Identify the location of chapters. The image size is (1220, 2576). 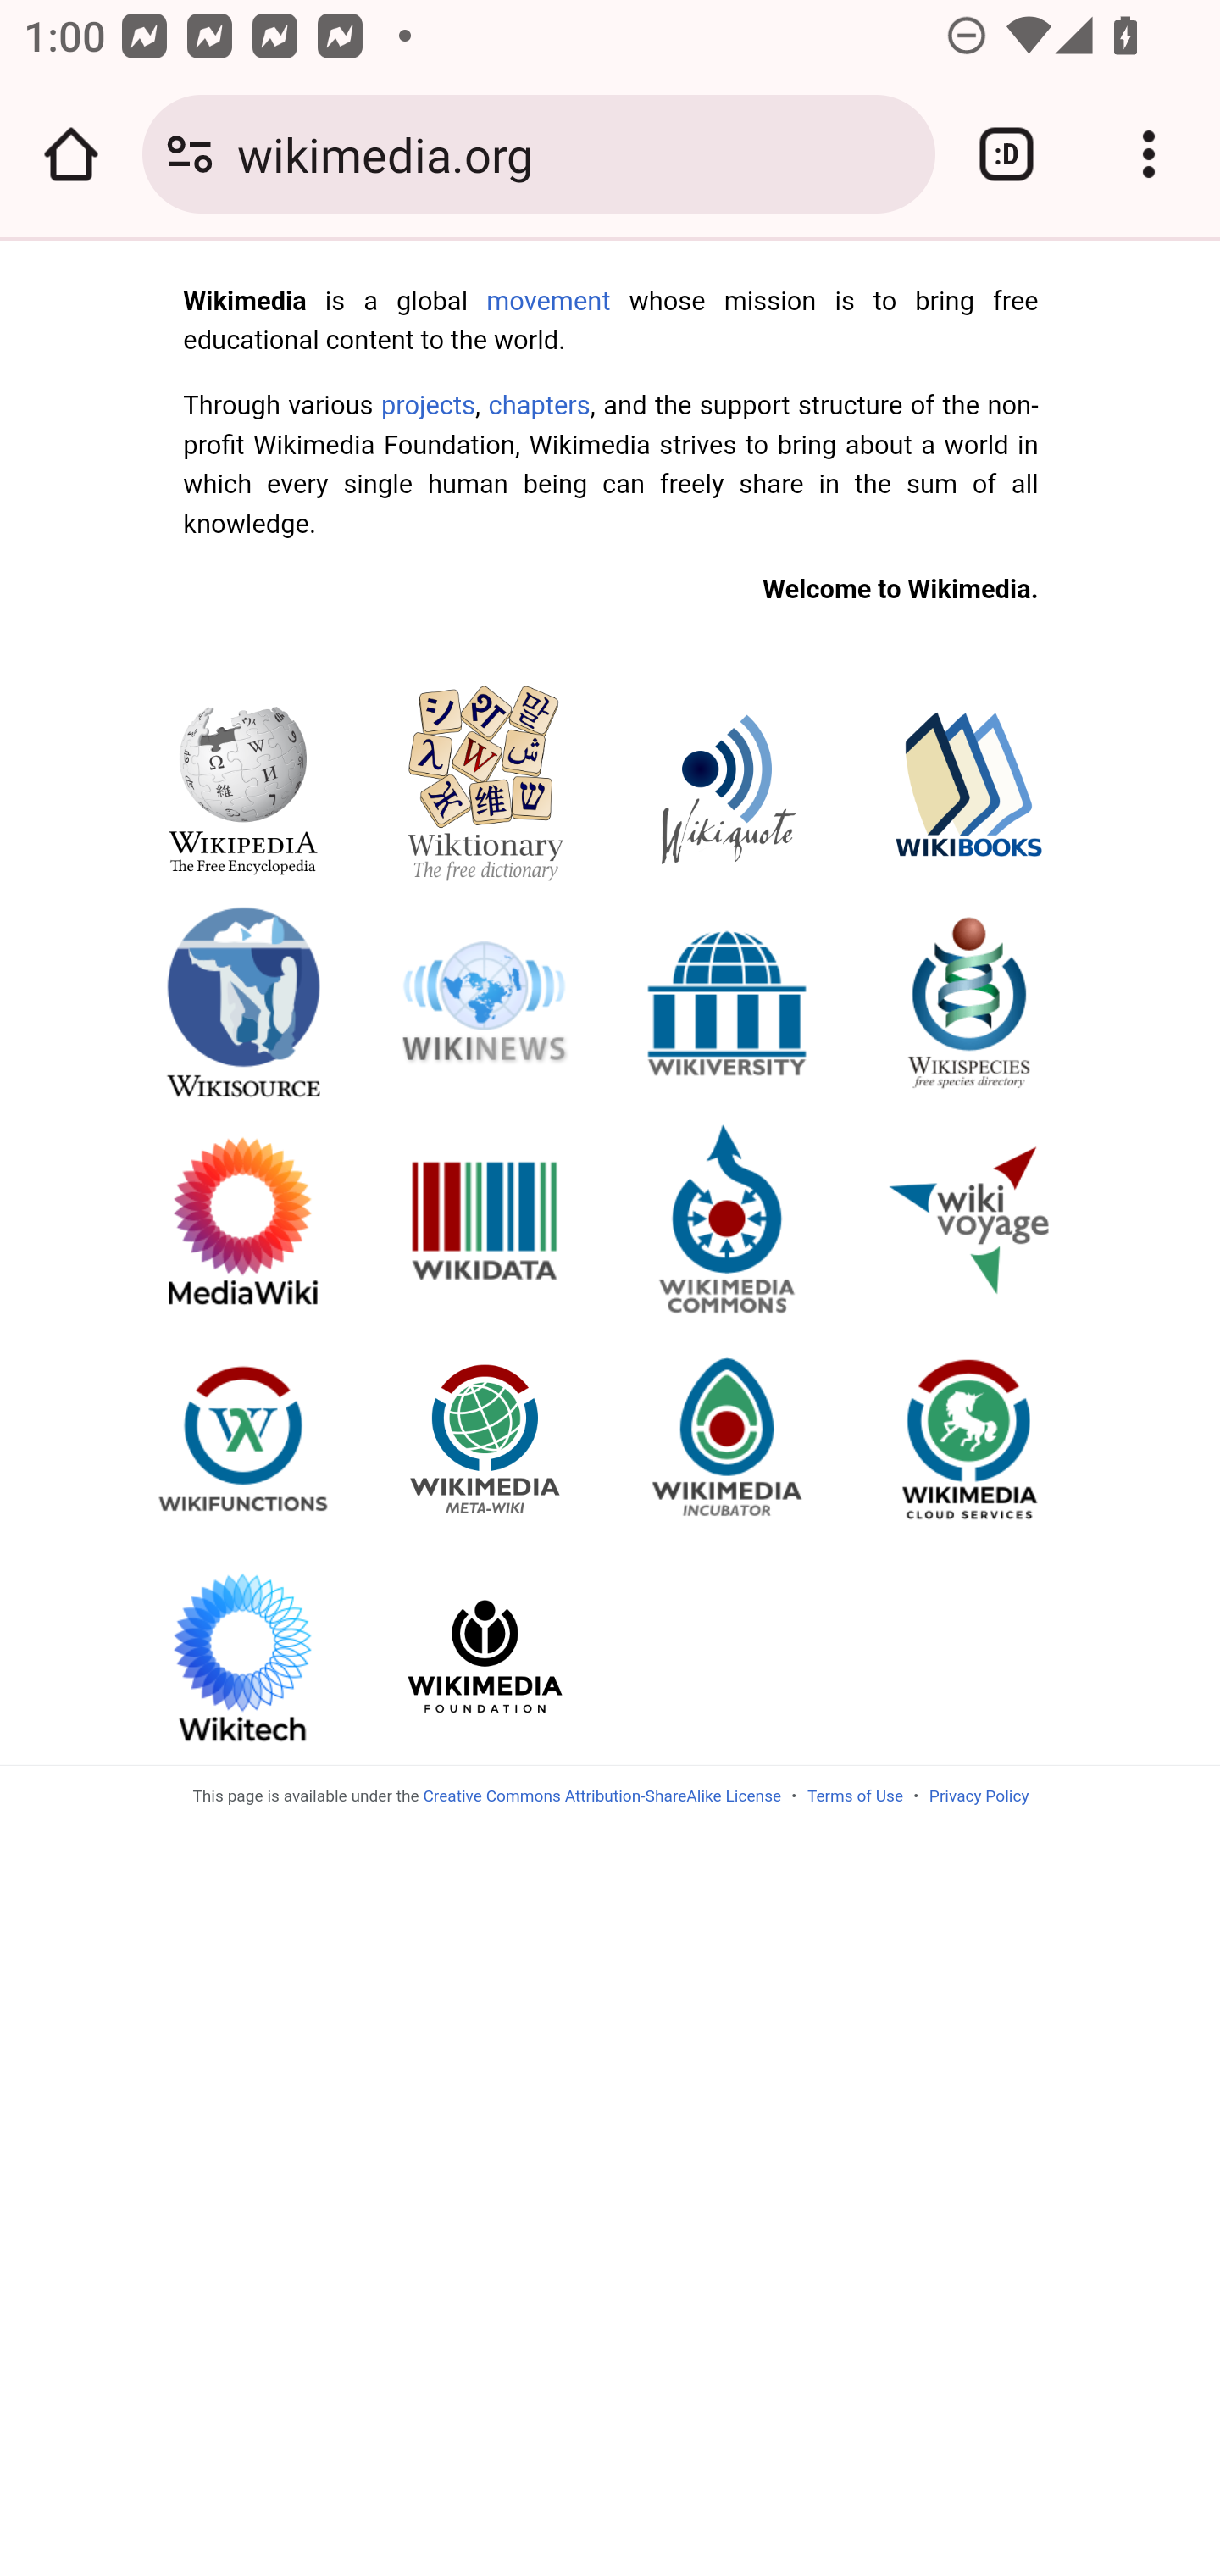
(538, 404).